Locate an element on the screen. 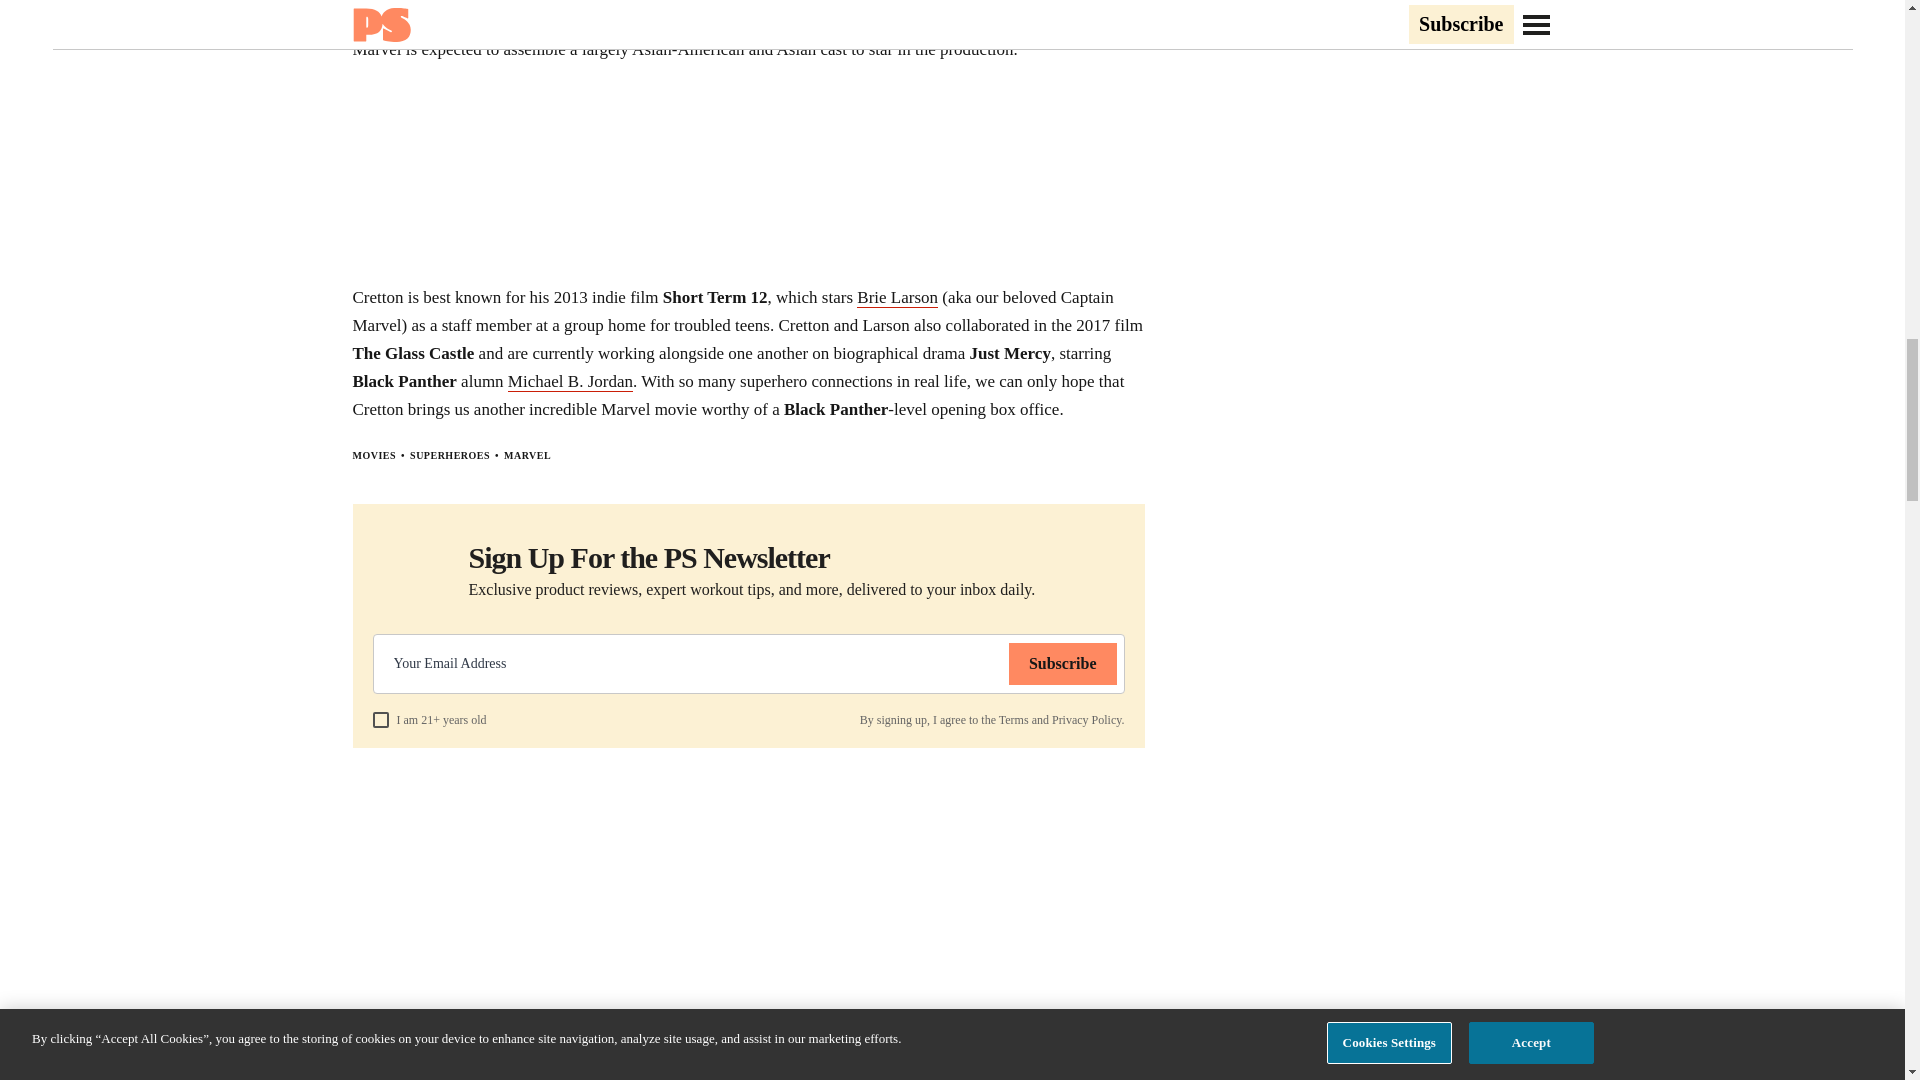 The width and height of the screenshot is (1920, 1080). MOVIES is located at coordinates (373, 456).